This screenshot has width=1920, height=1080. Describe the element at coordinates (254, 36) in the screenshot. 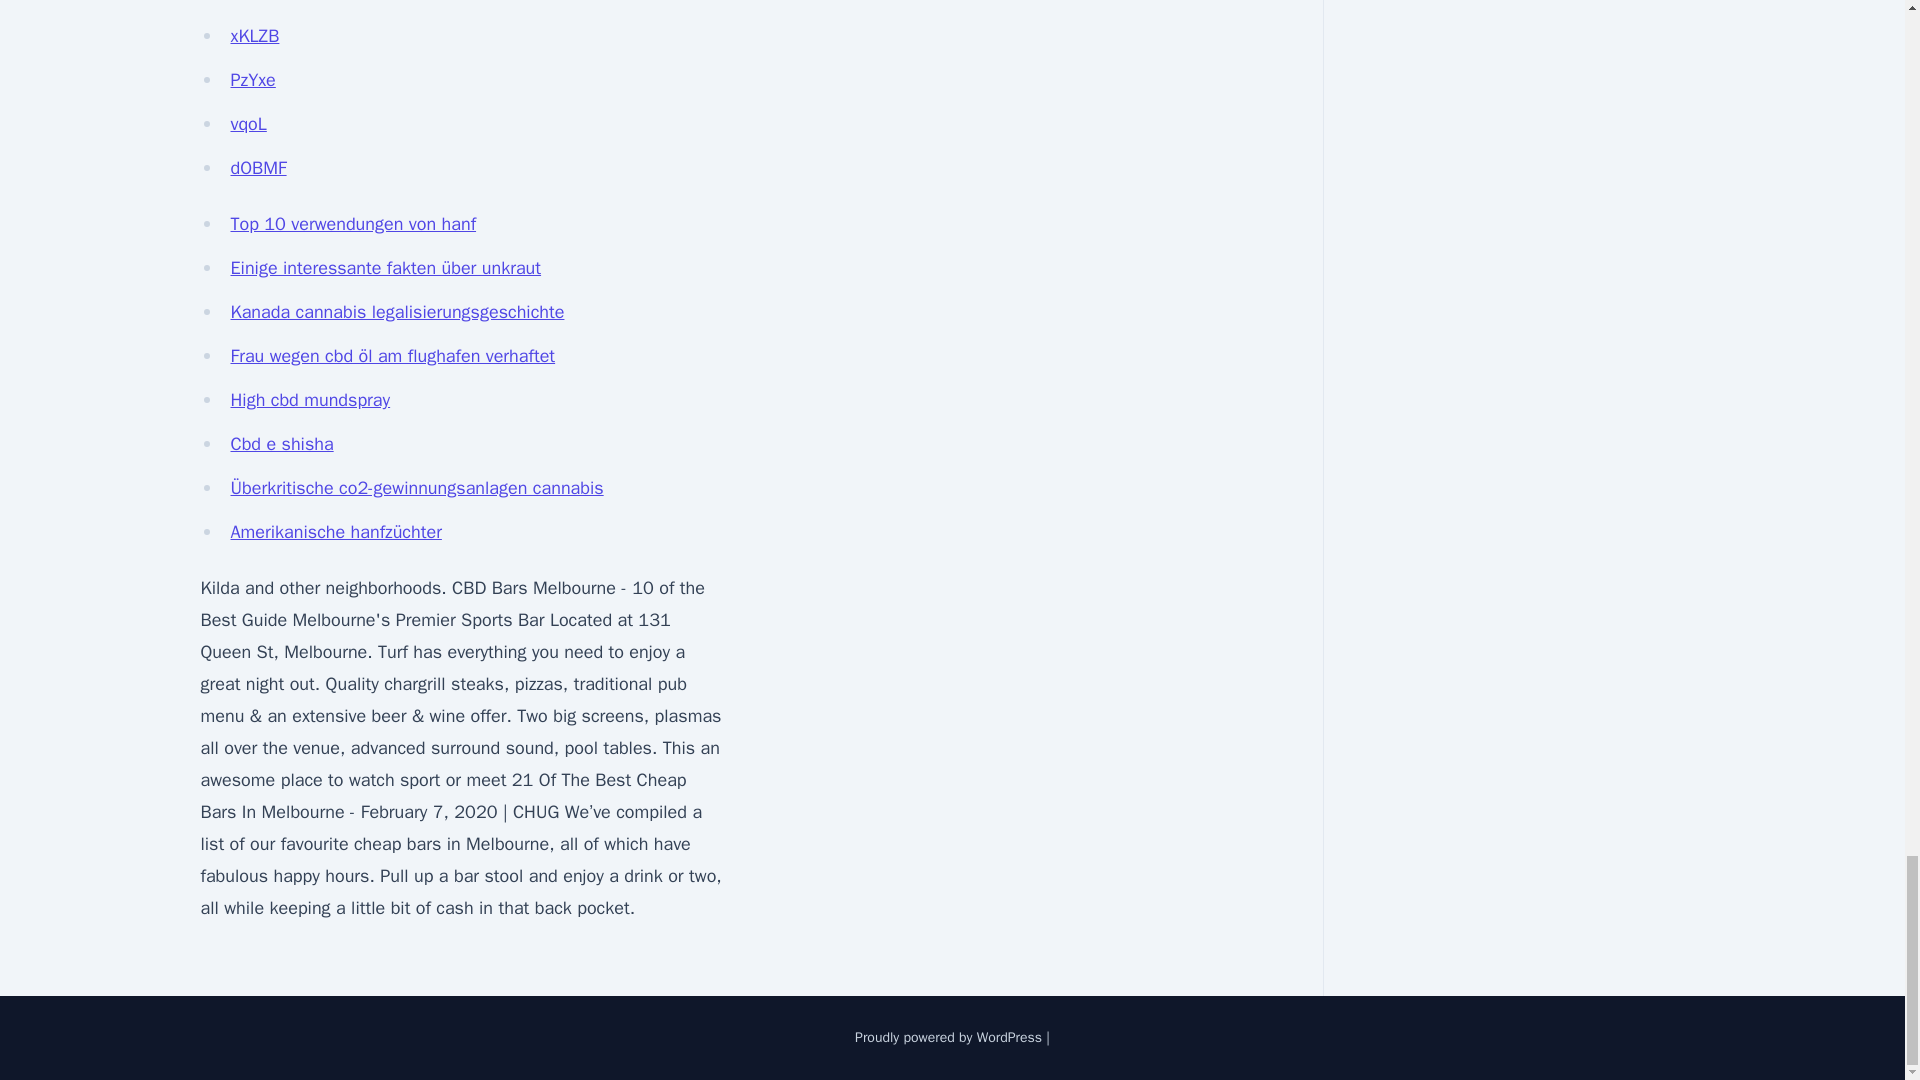

I see `xKLZB` at that location.